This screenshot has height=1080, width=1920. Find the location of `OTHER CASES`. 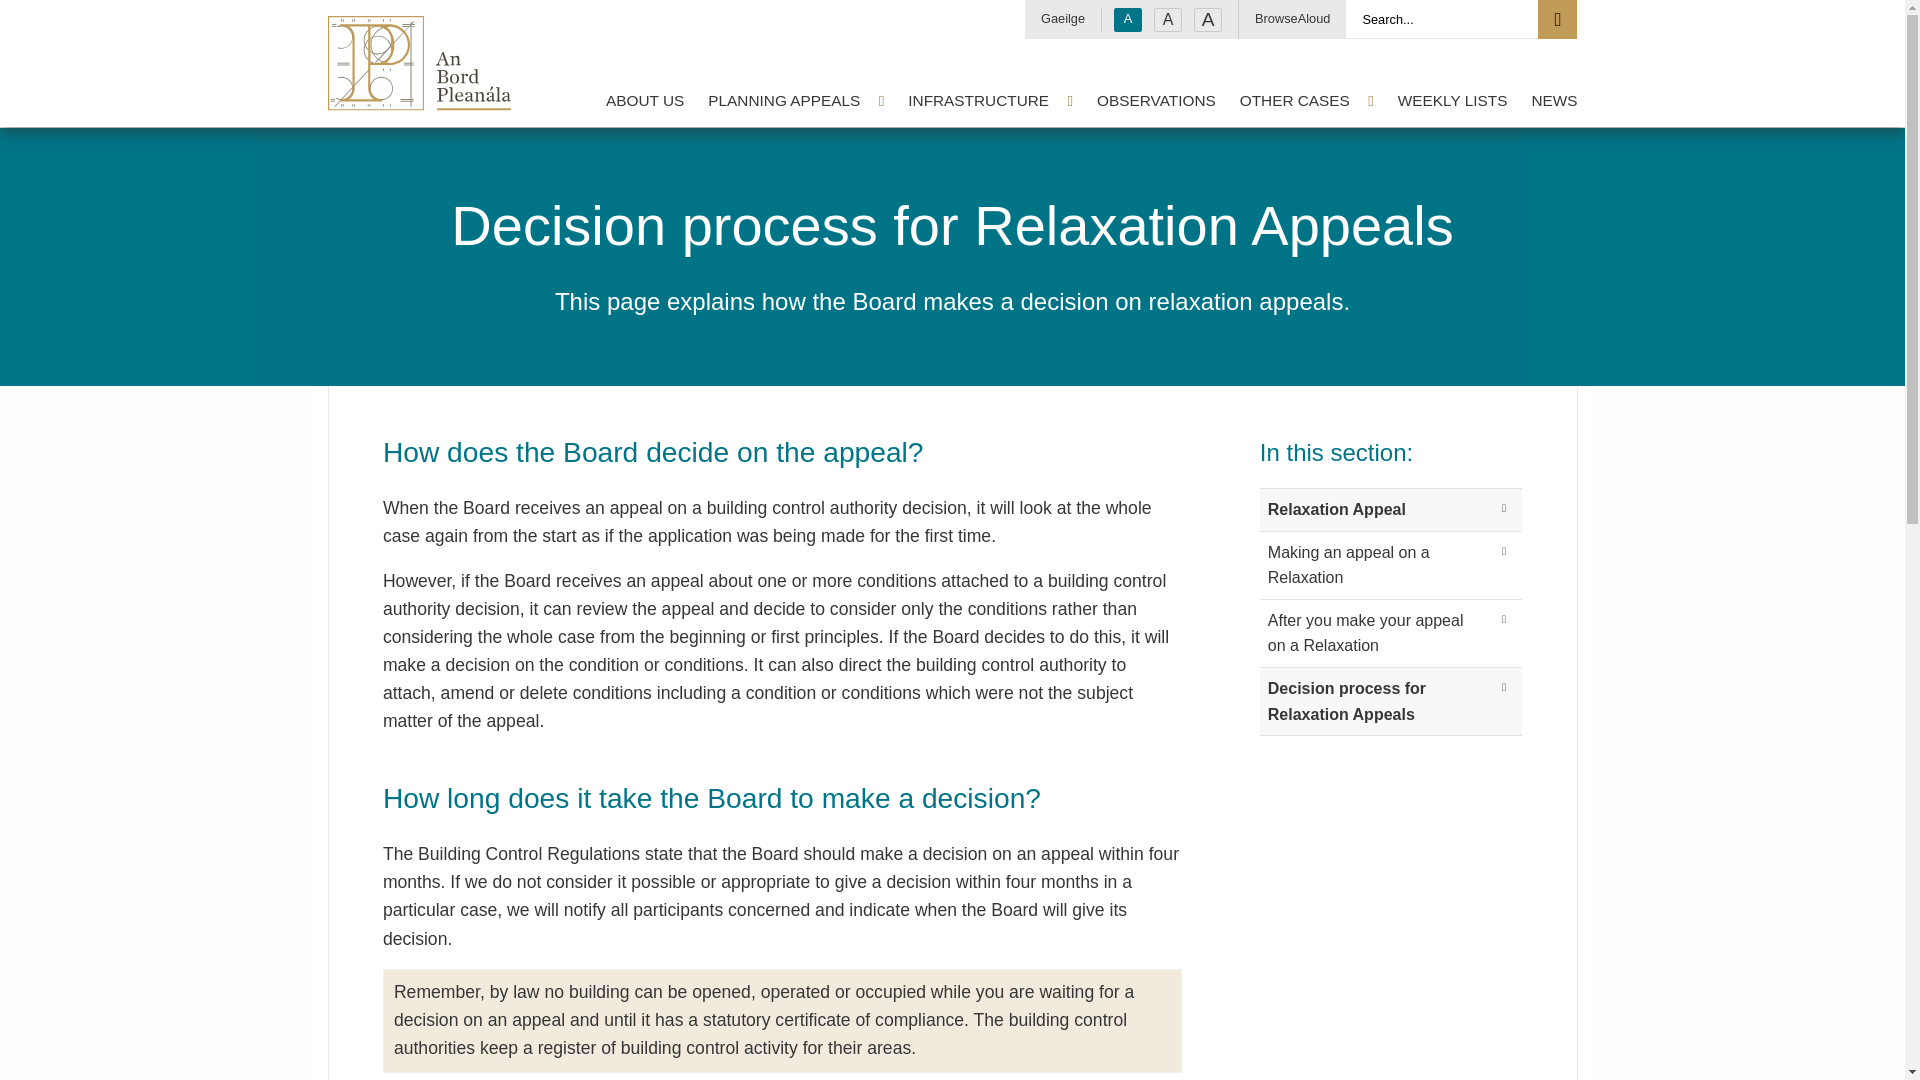

OTHER CASES is located at coordinates (1303, 100).